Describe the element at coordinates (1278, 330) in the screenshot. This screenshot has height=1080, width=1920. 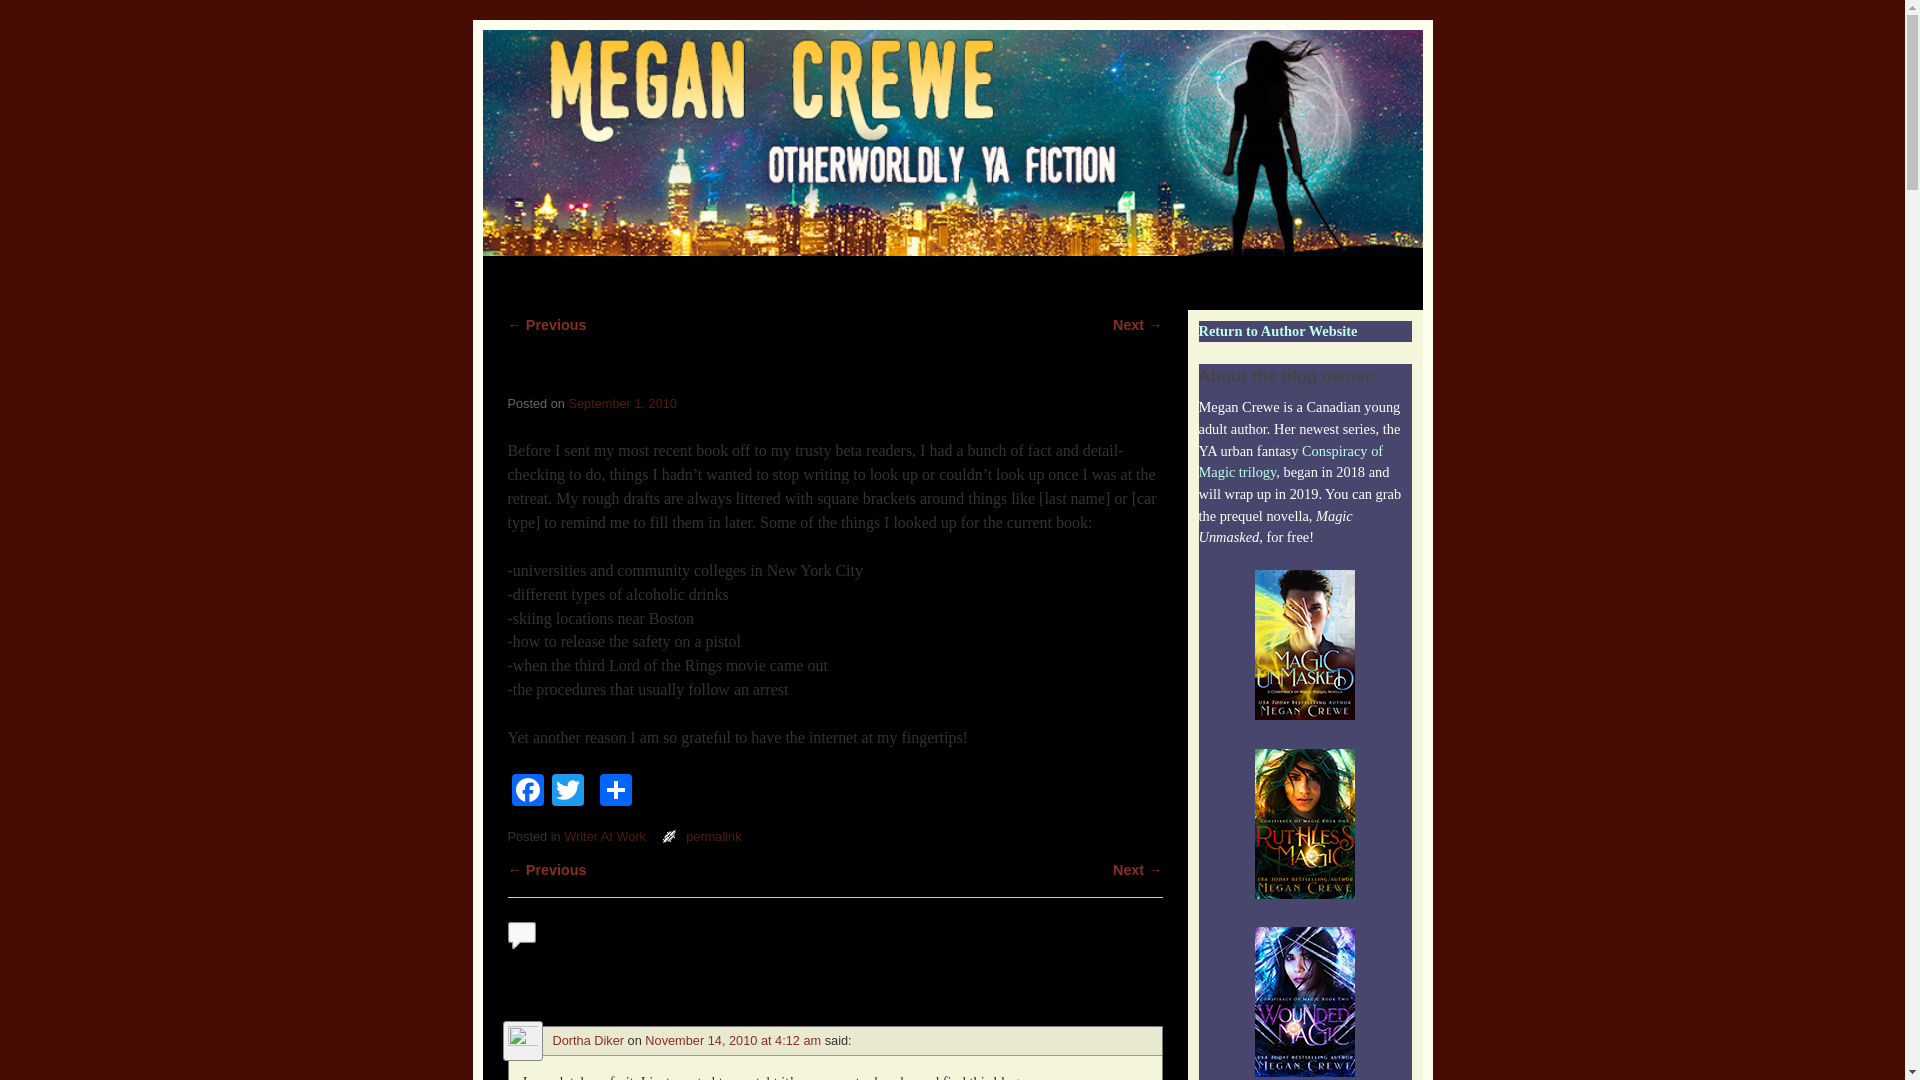
I see `Return to Author Website` at that location.